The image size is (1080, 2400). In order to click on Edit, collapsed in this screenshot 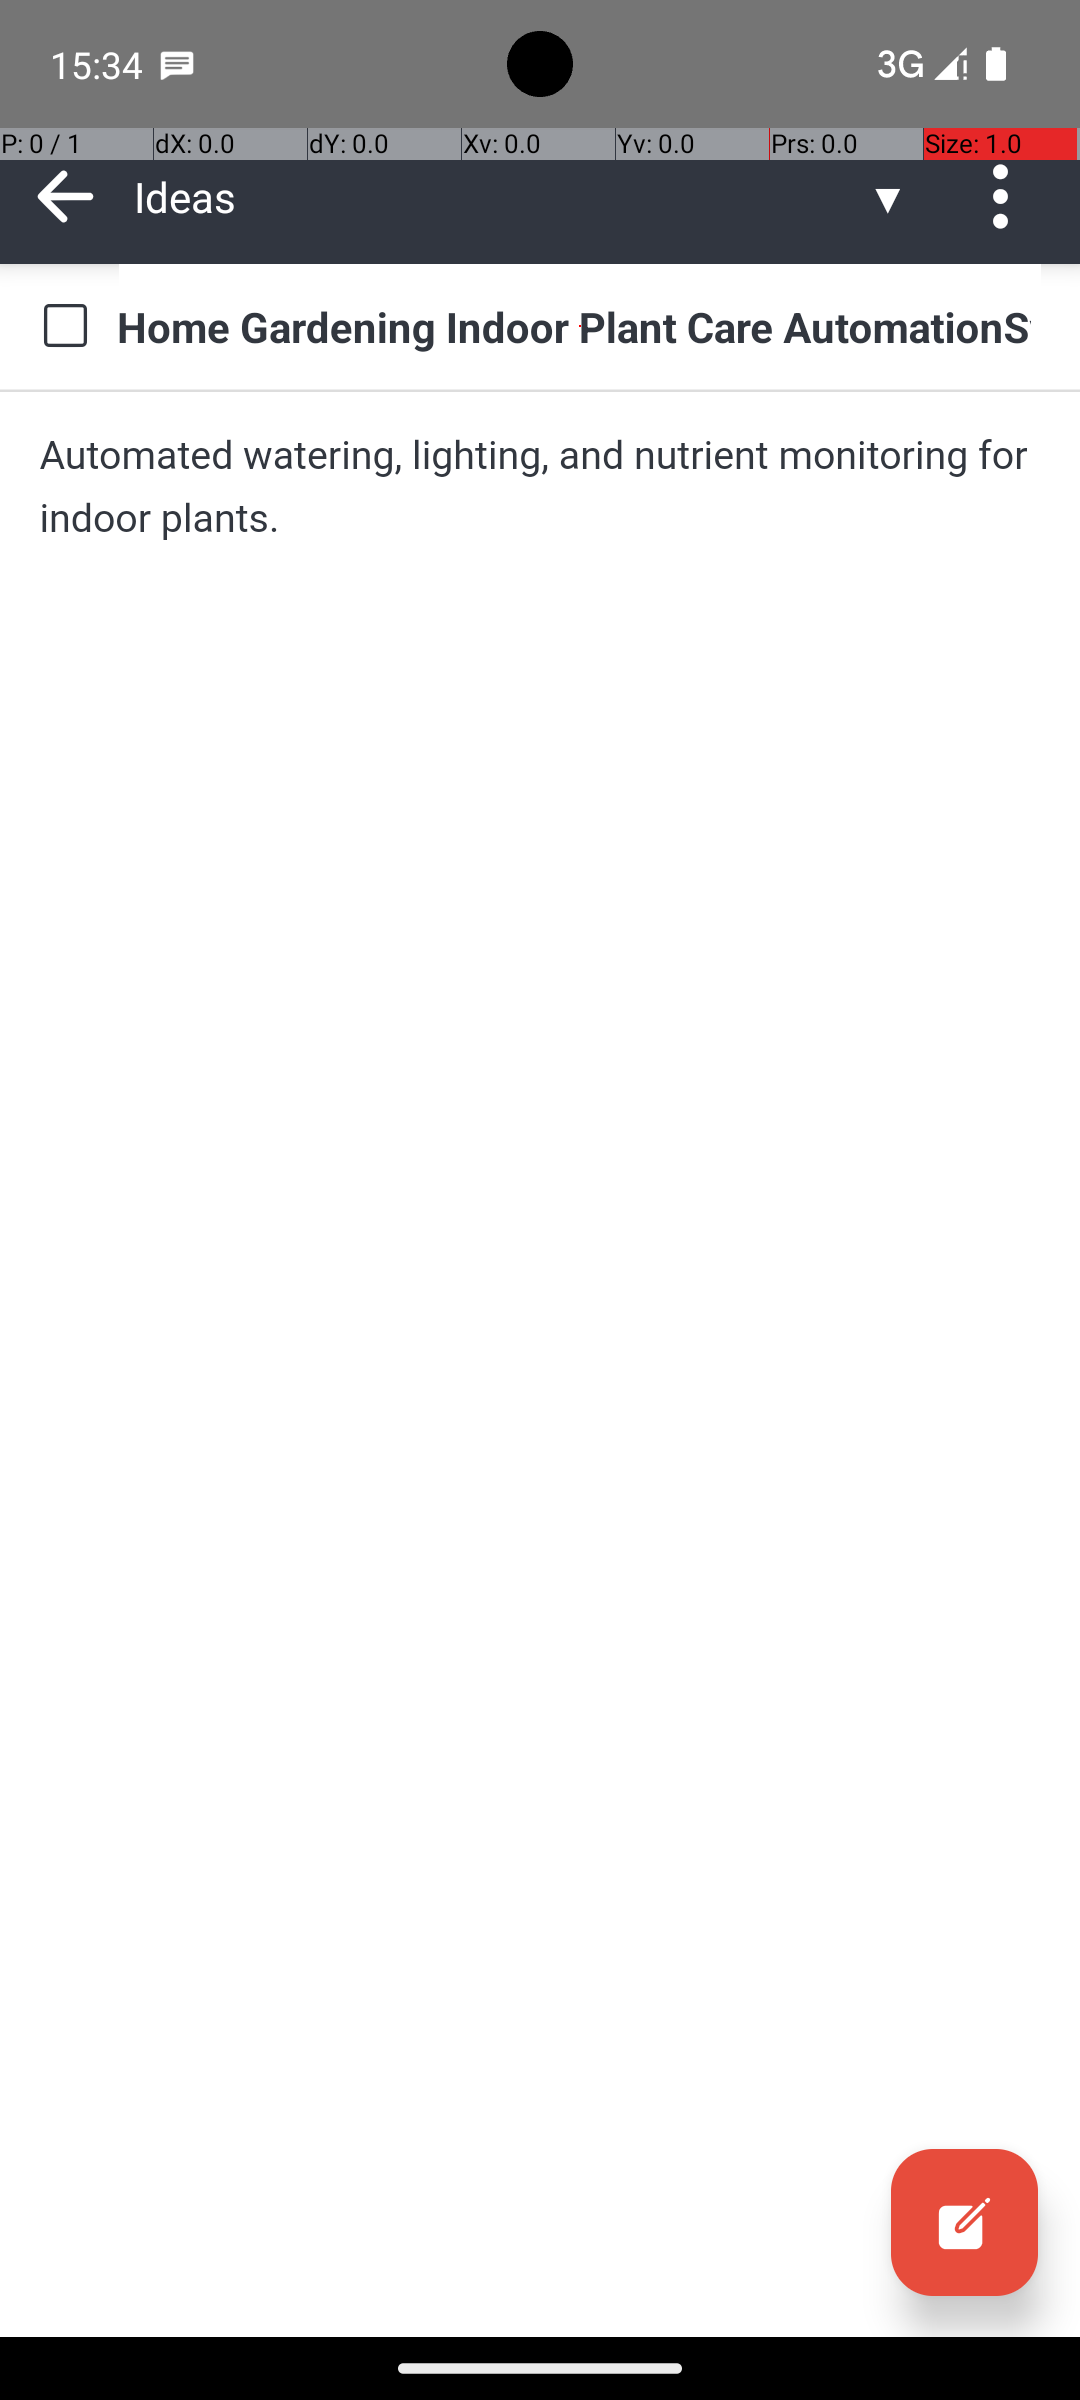, I will do `click(964, 2222)`.